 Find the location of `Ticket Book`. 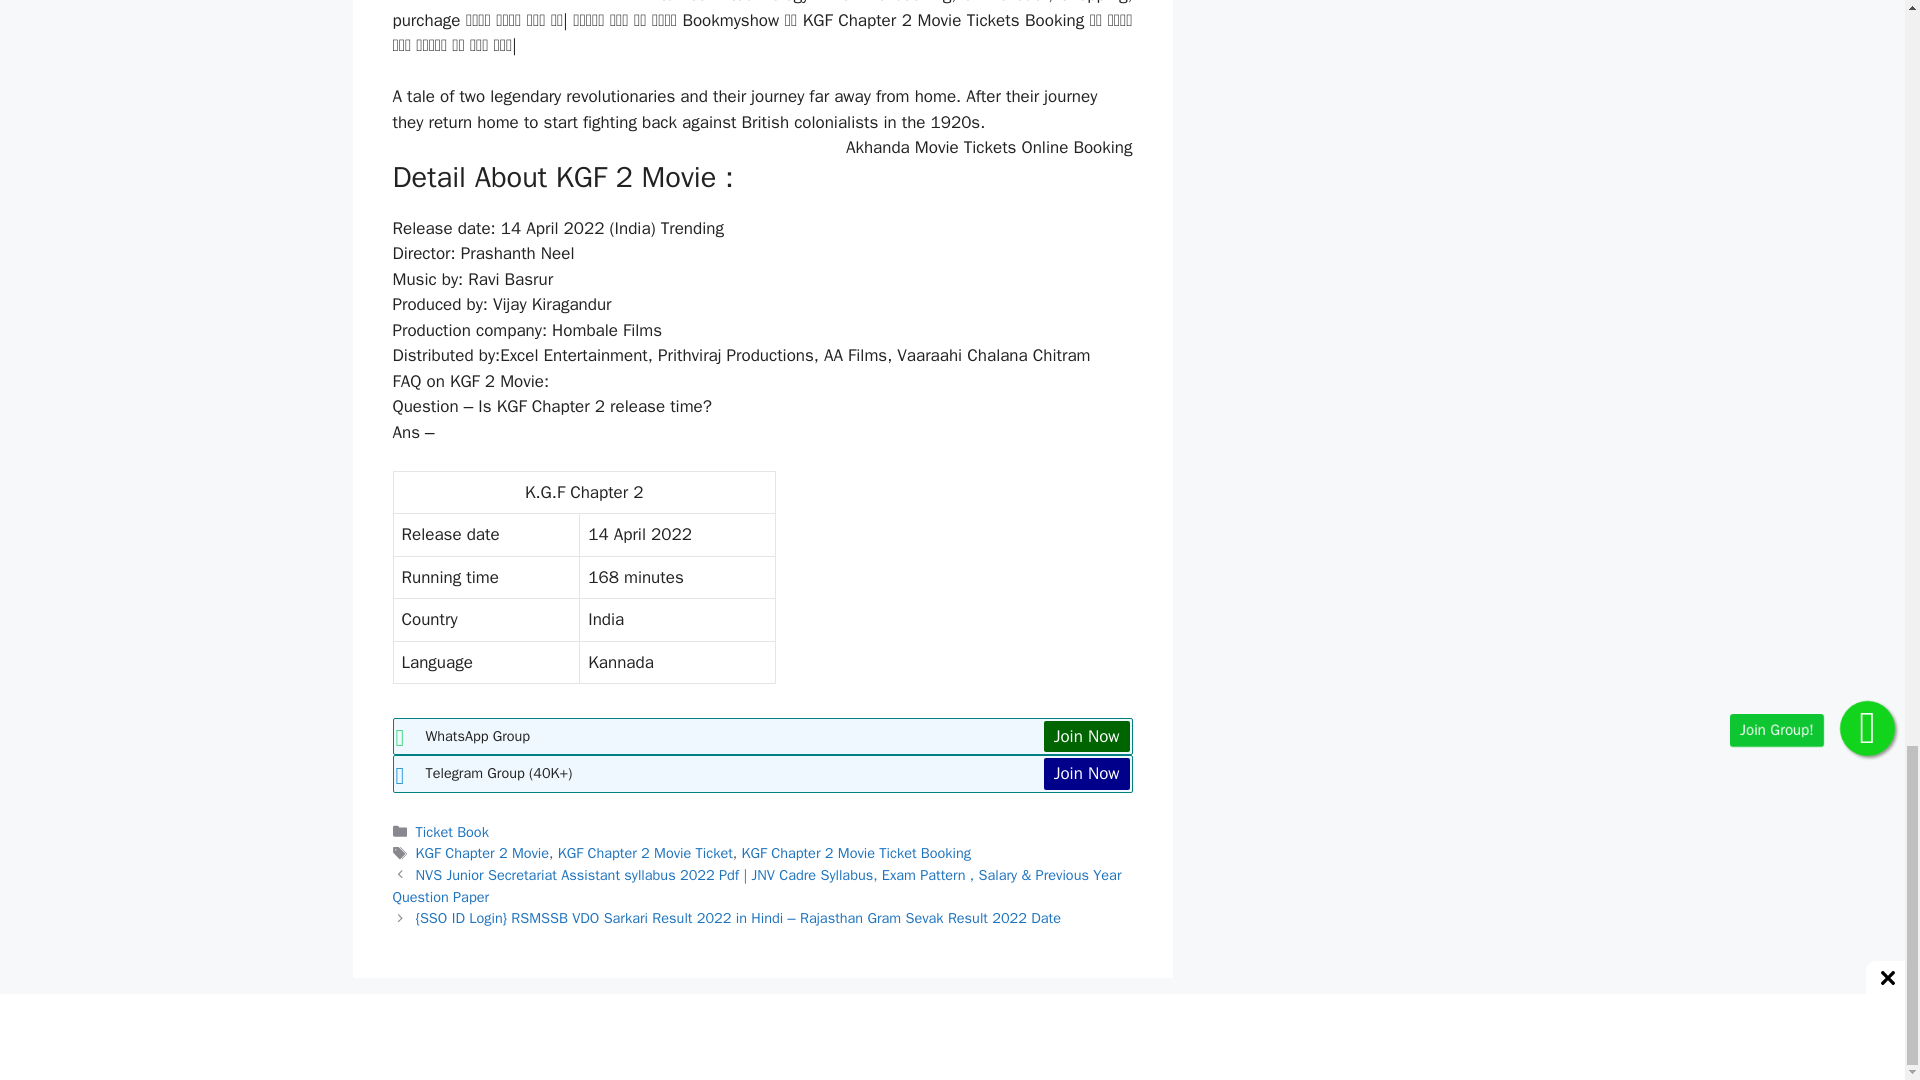

Ticket Book is located at coordinates (452, 832).